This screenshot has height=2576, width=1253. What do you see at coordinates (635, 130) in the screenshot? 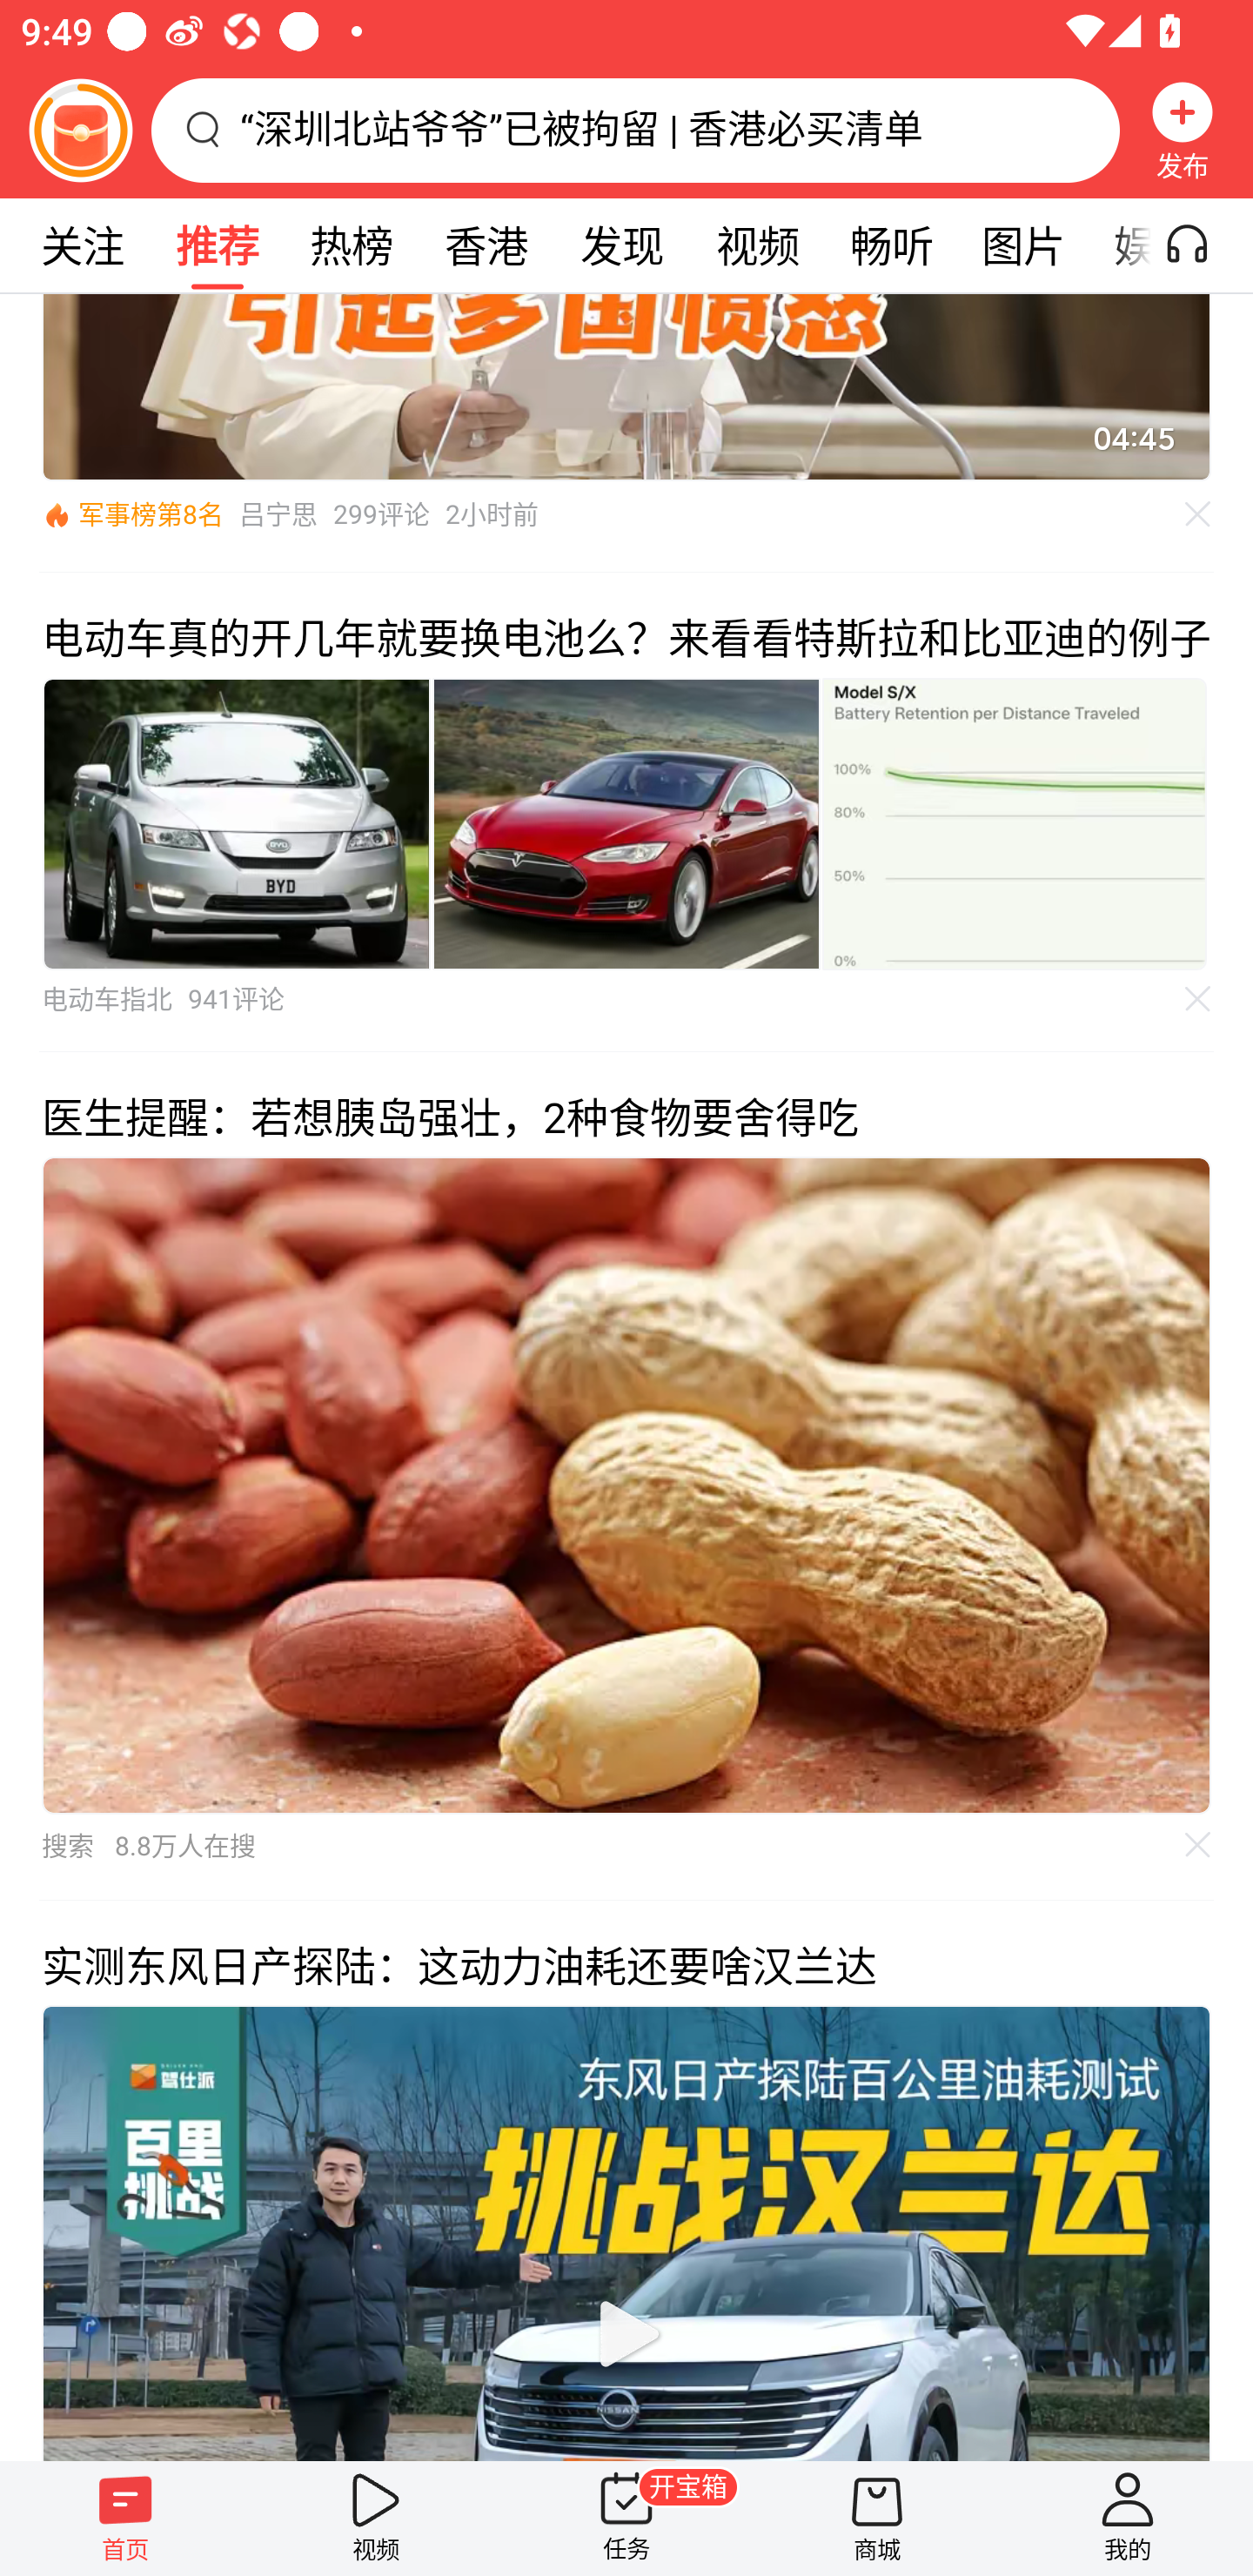
I see `“深圳北站爷爷”已被拘留 | 香港必买清单 搜索框，“深圳北站爷爷”已被拘留 | 香港必买清单` at bounding box center [635, 130].